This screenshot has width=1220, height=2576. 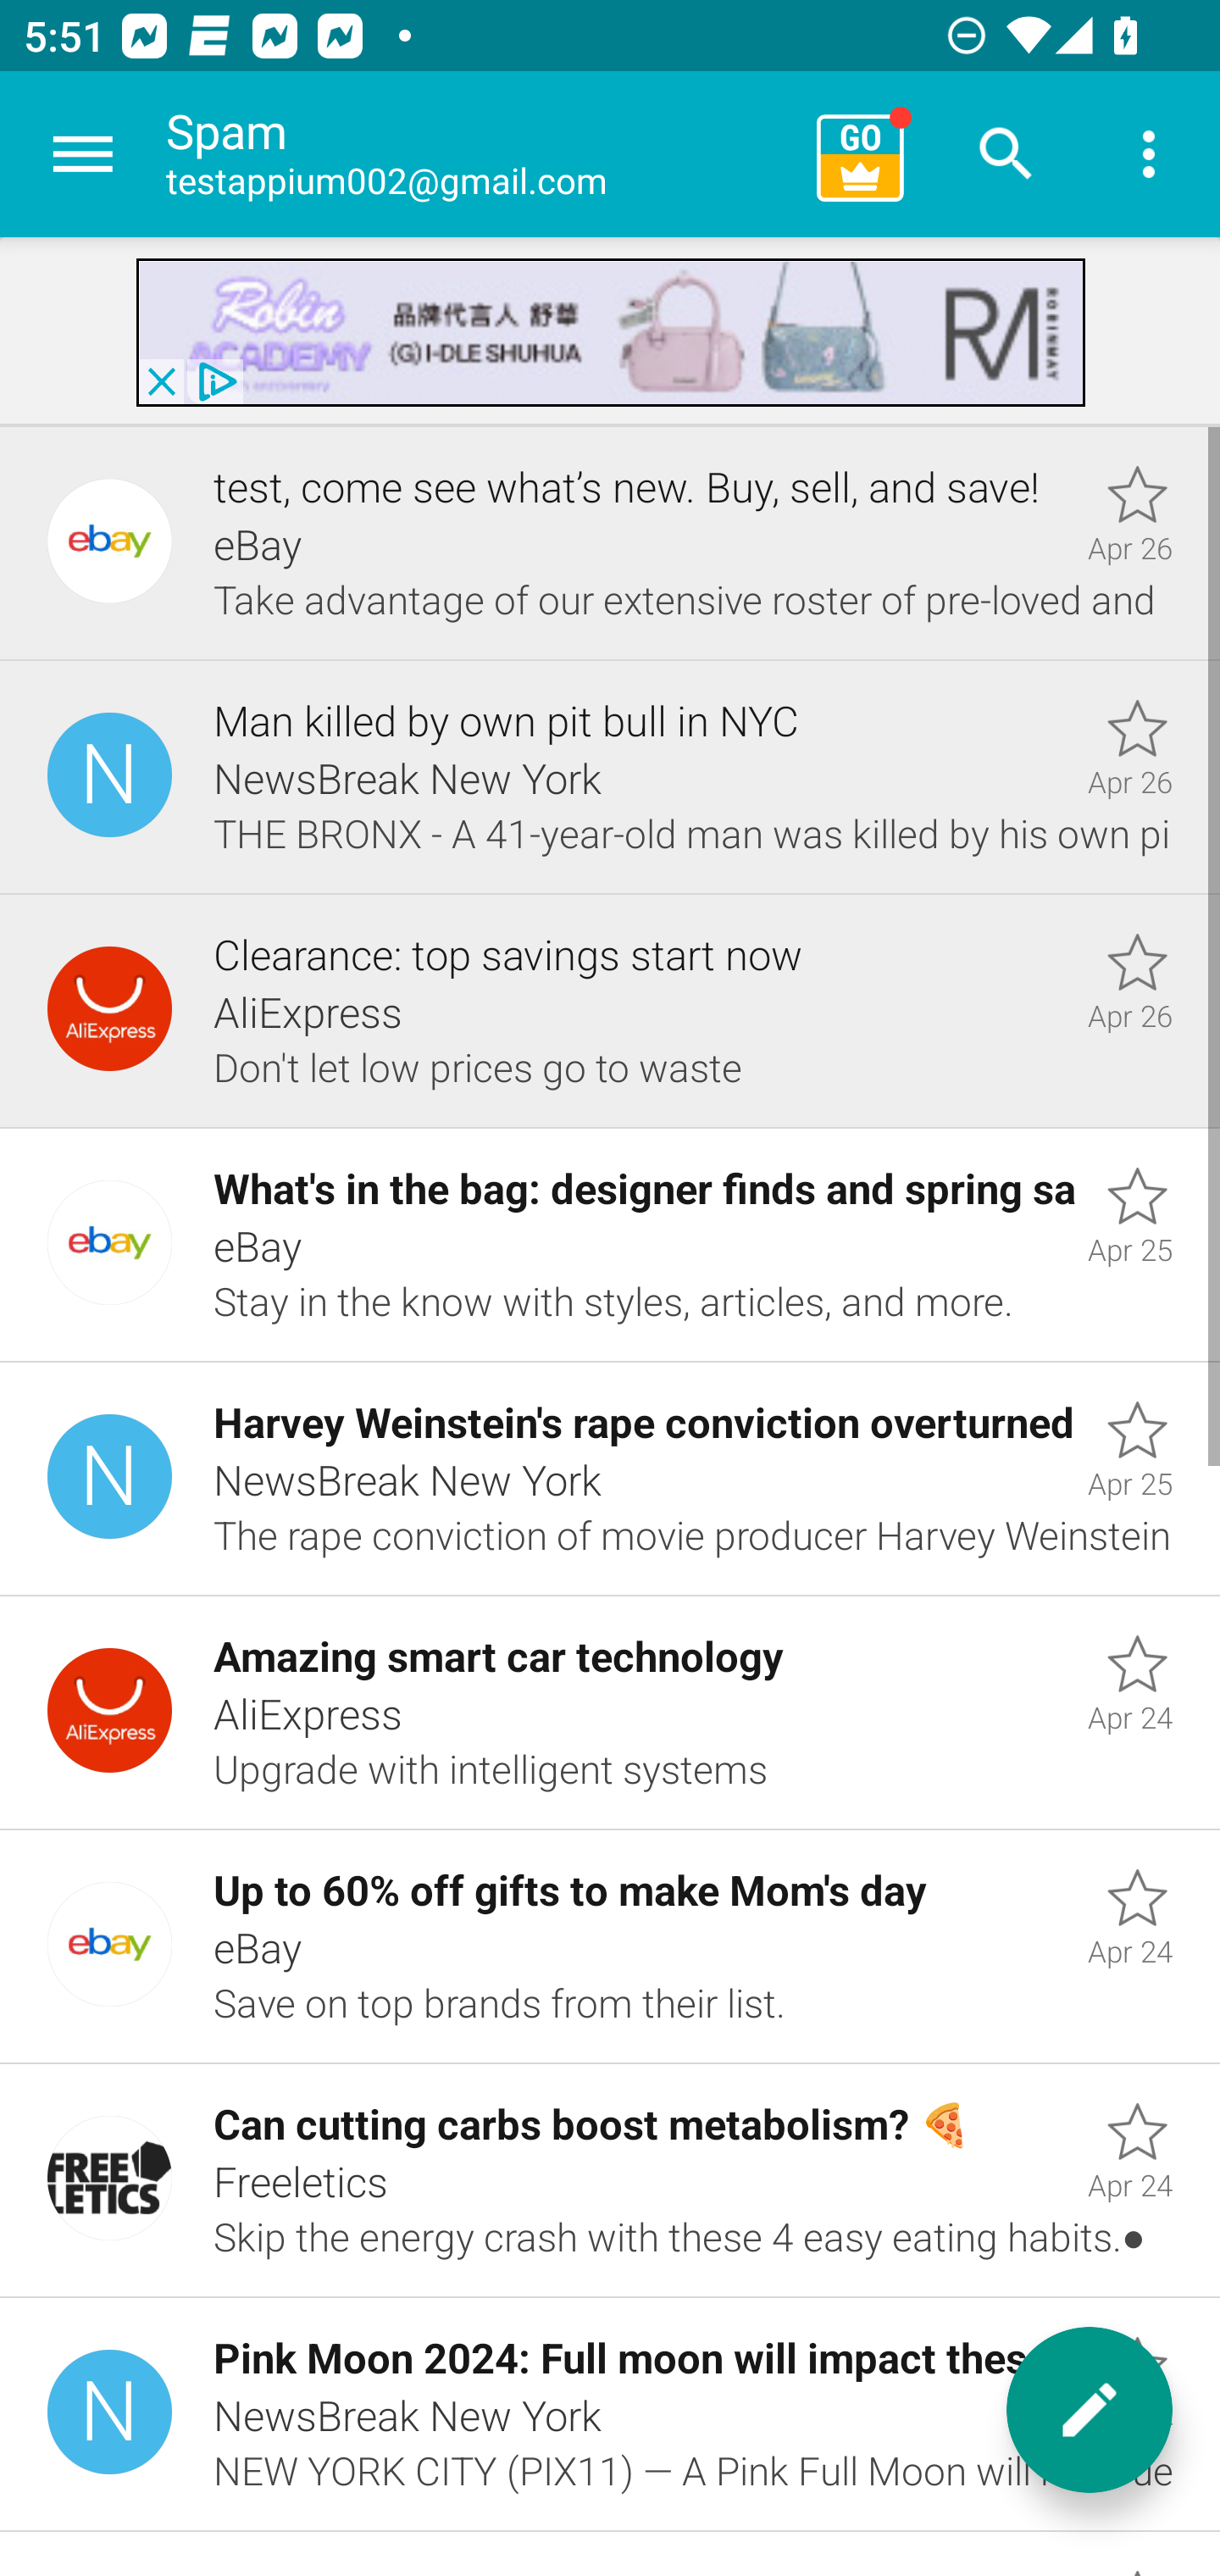 I want to click on More options, so click(x=1149, y=154).